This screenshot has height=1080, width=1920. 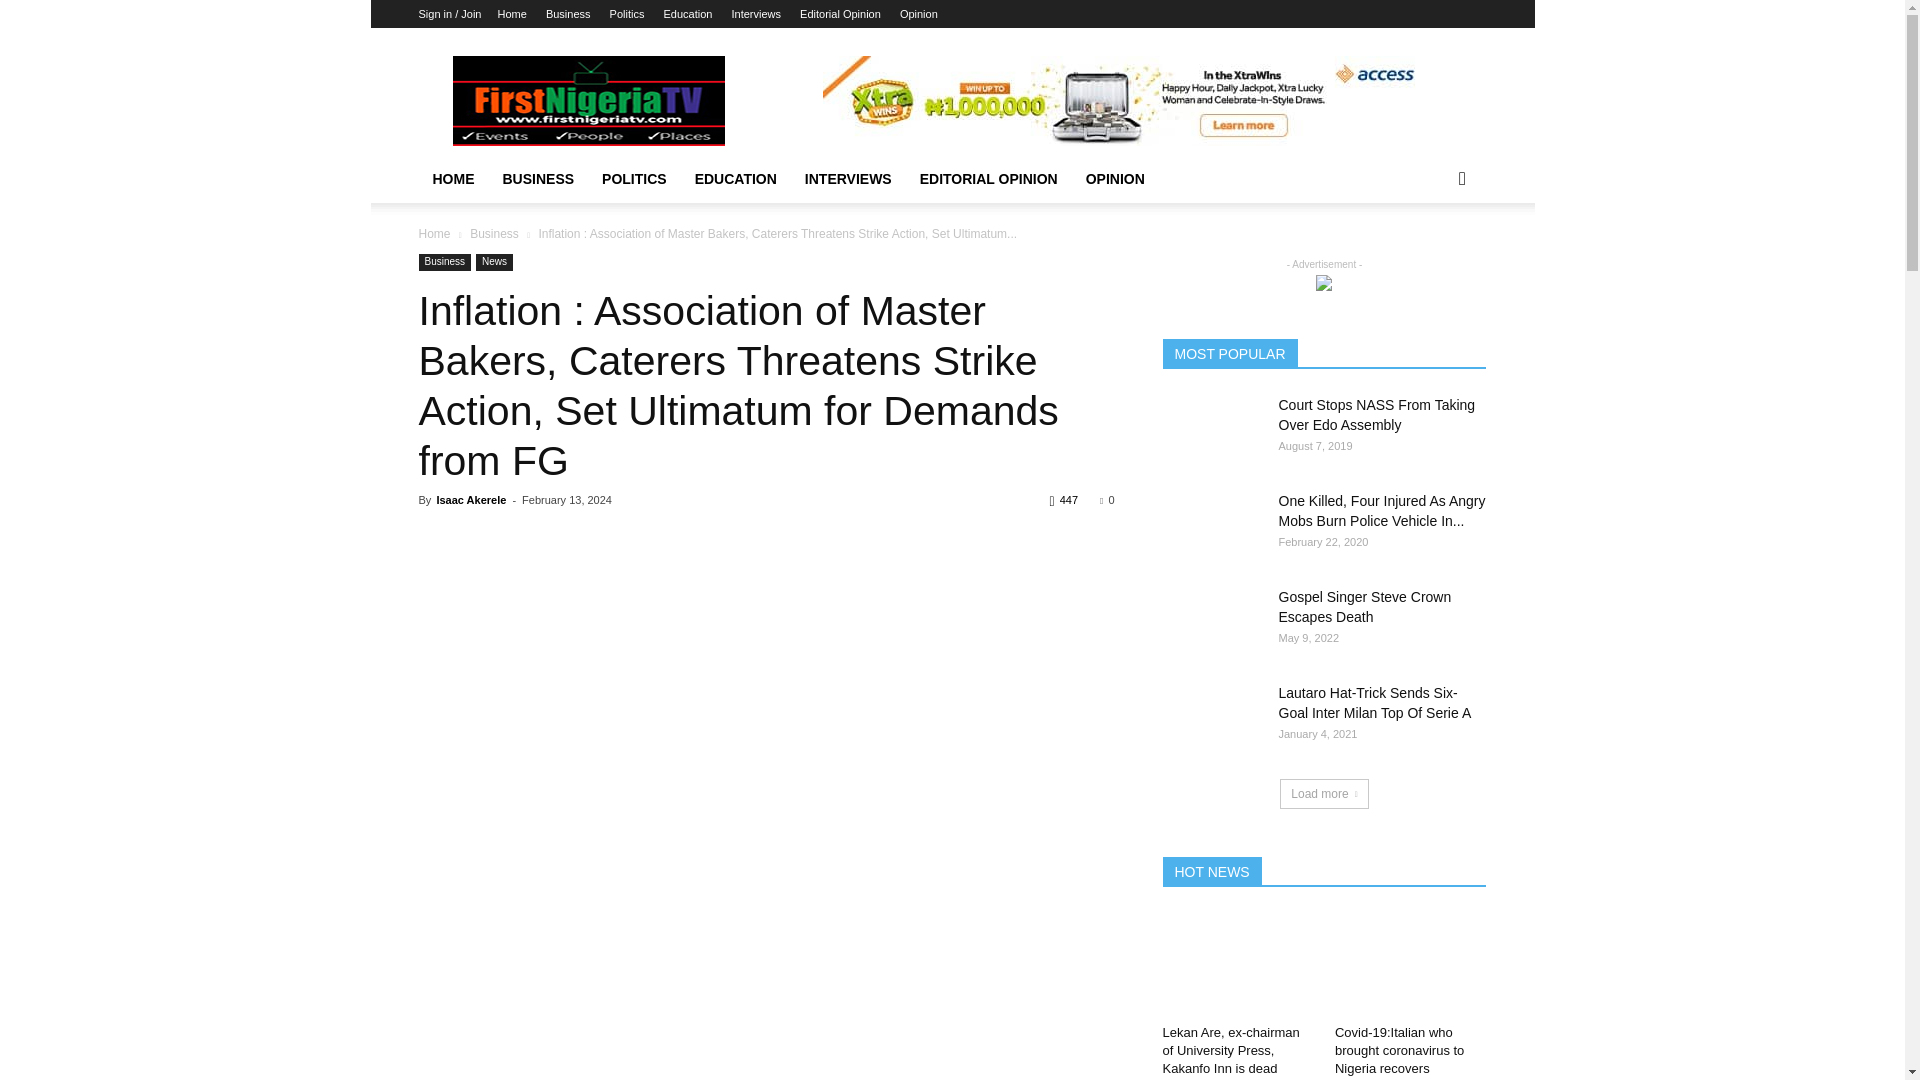 I want to click on BUSINESS, so click(x=537, y=179).